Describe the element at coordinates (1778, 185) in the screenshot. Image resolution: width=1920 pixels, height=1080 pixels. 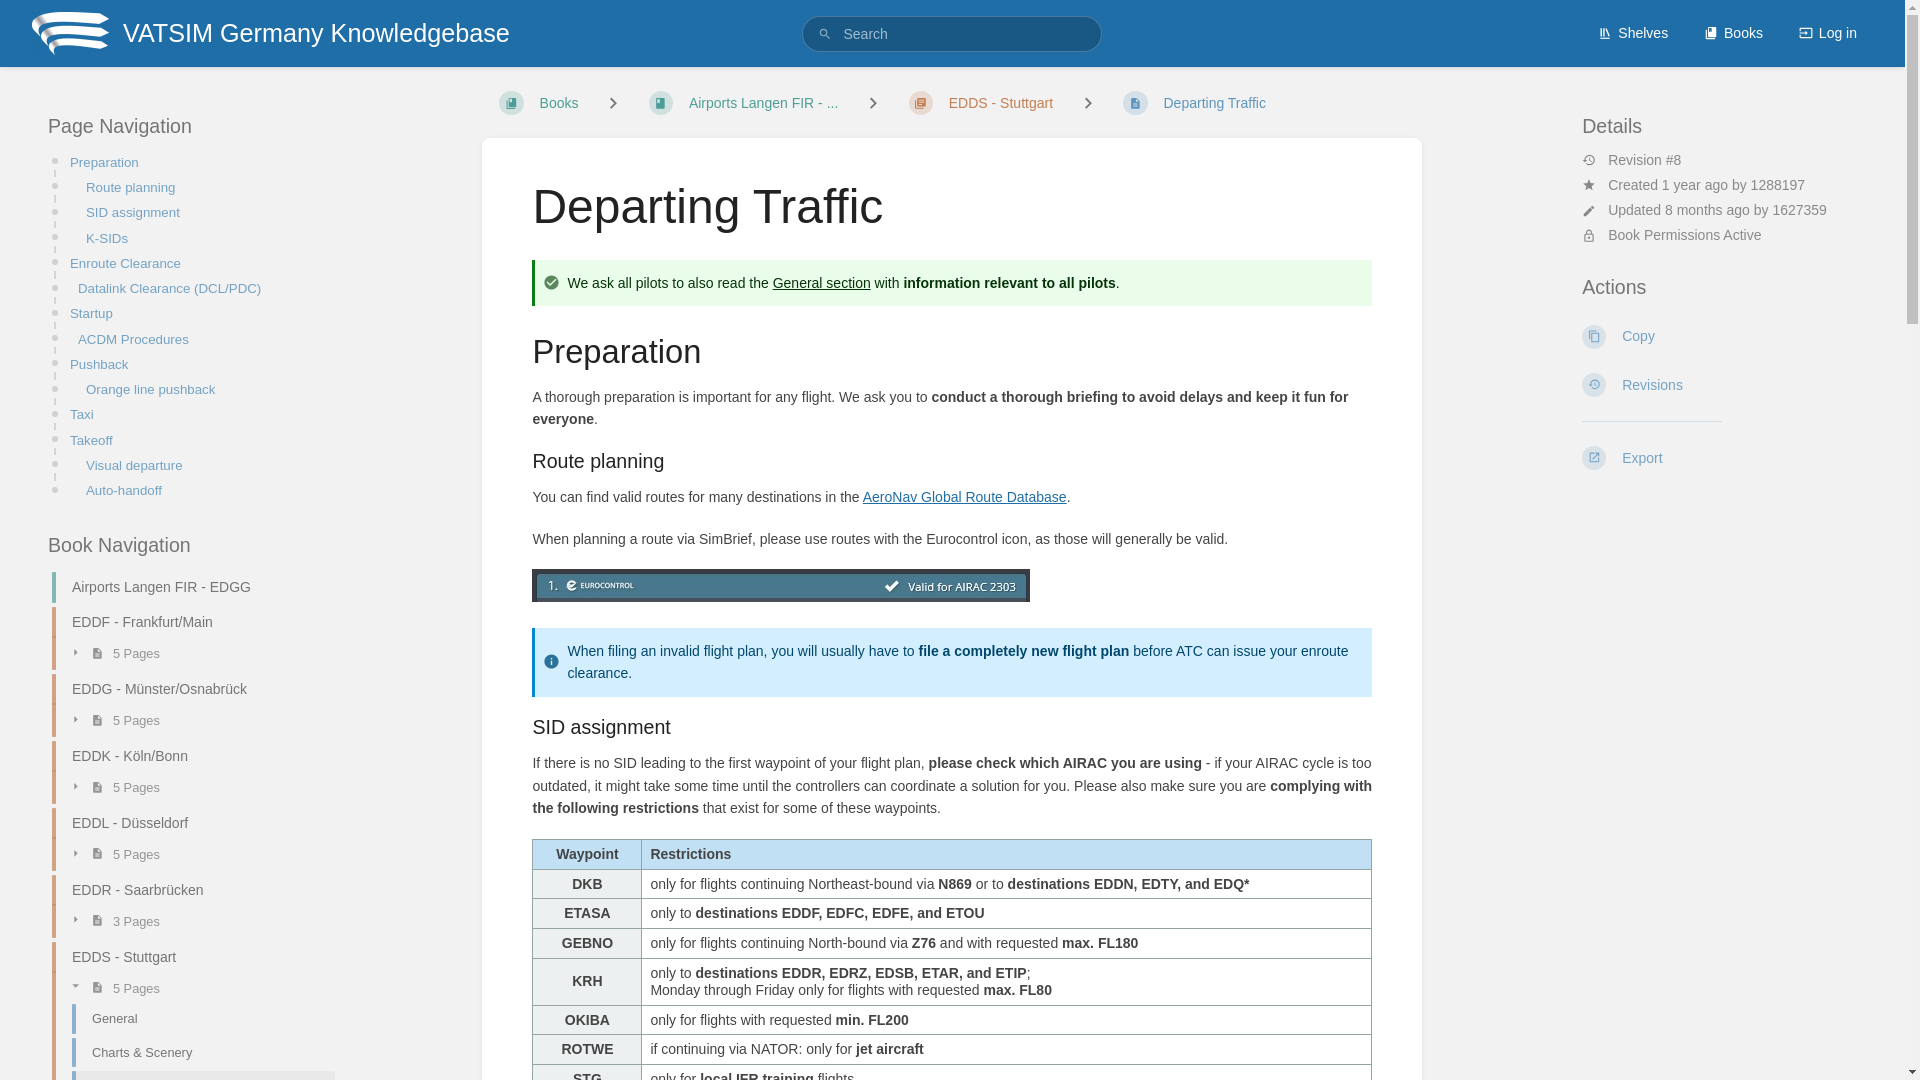
I see `1288197` at that location.